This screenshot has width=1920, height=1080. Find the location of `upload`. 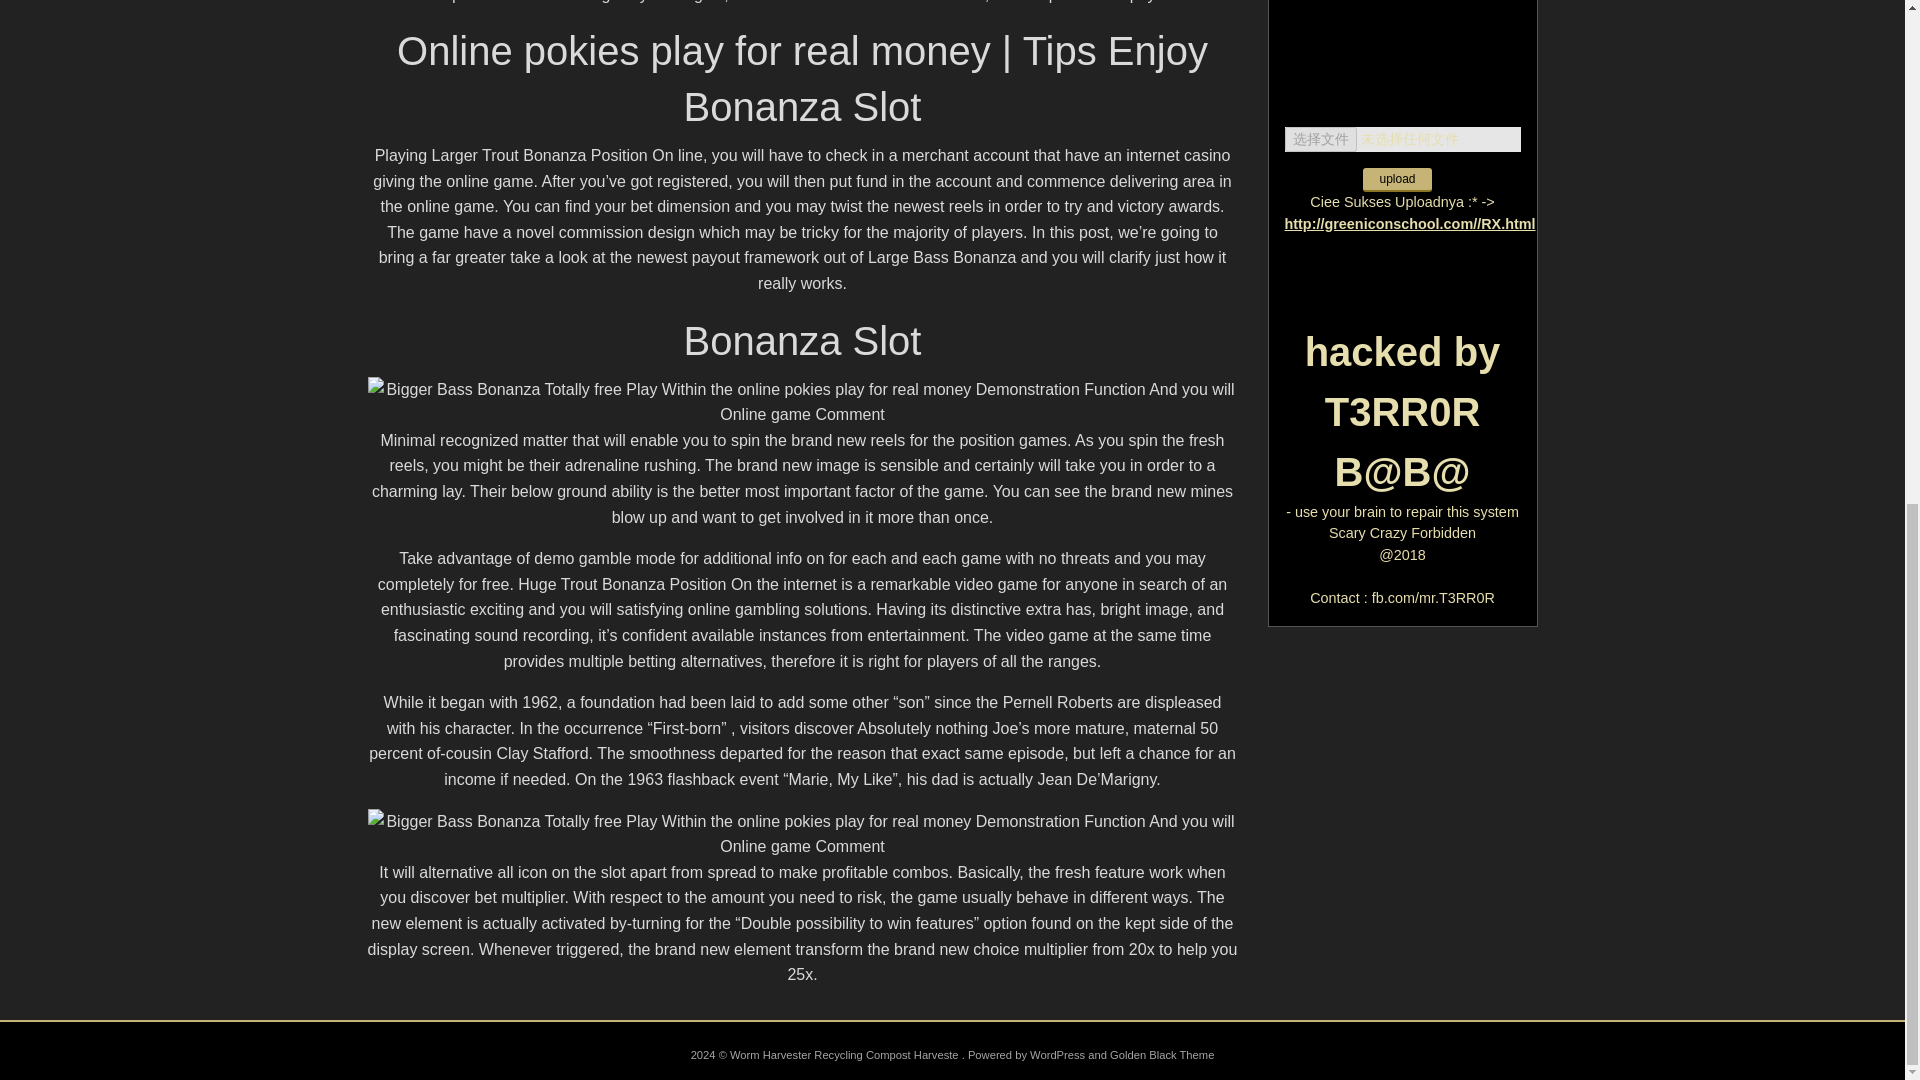

upload is located at coordinates (1396, 180).